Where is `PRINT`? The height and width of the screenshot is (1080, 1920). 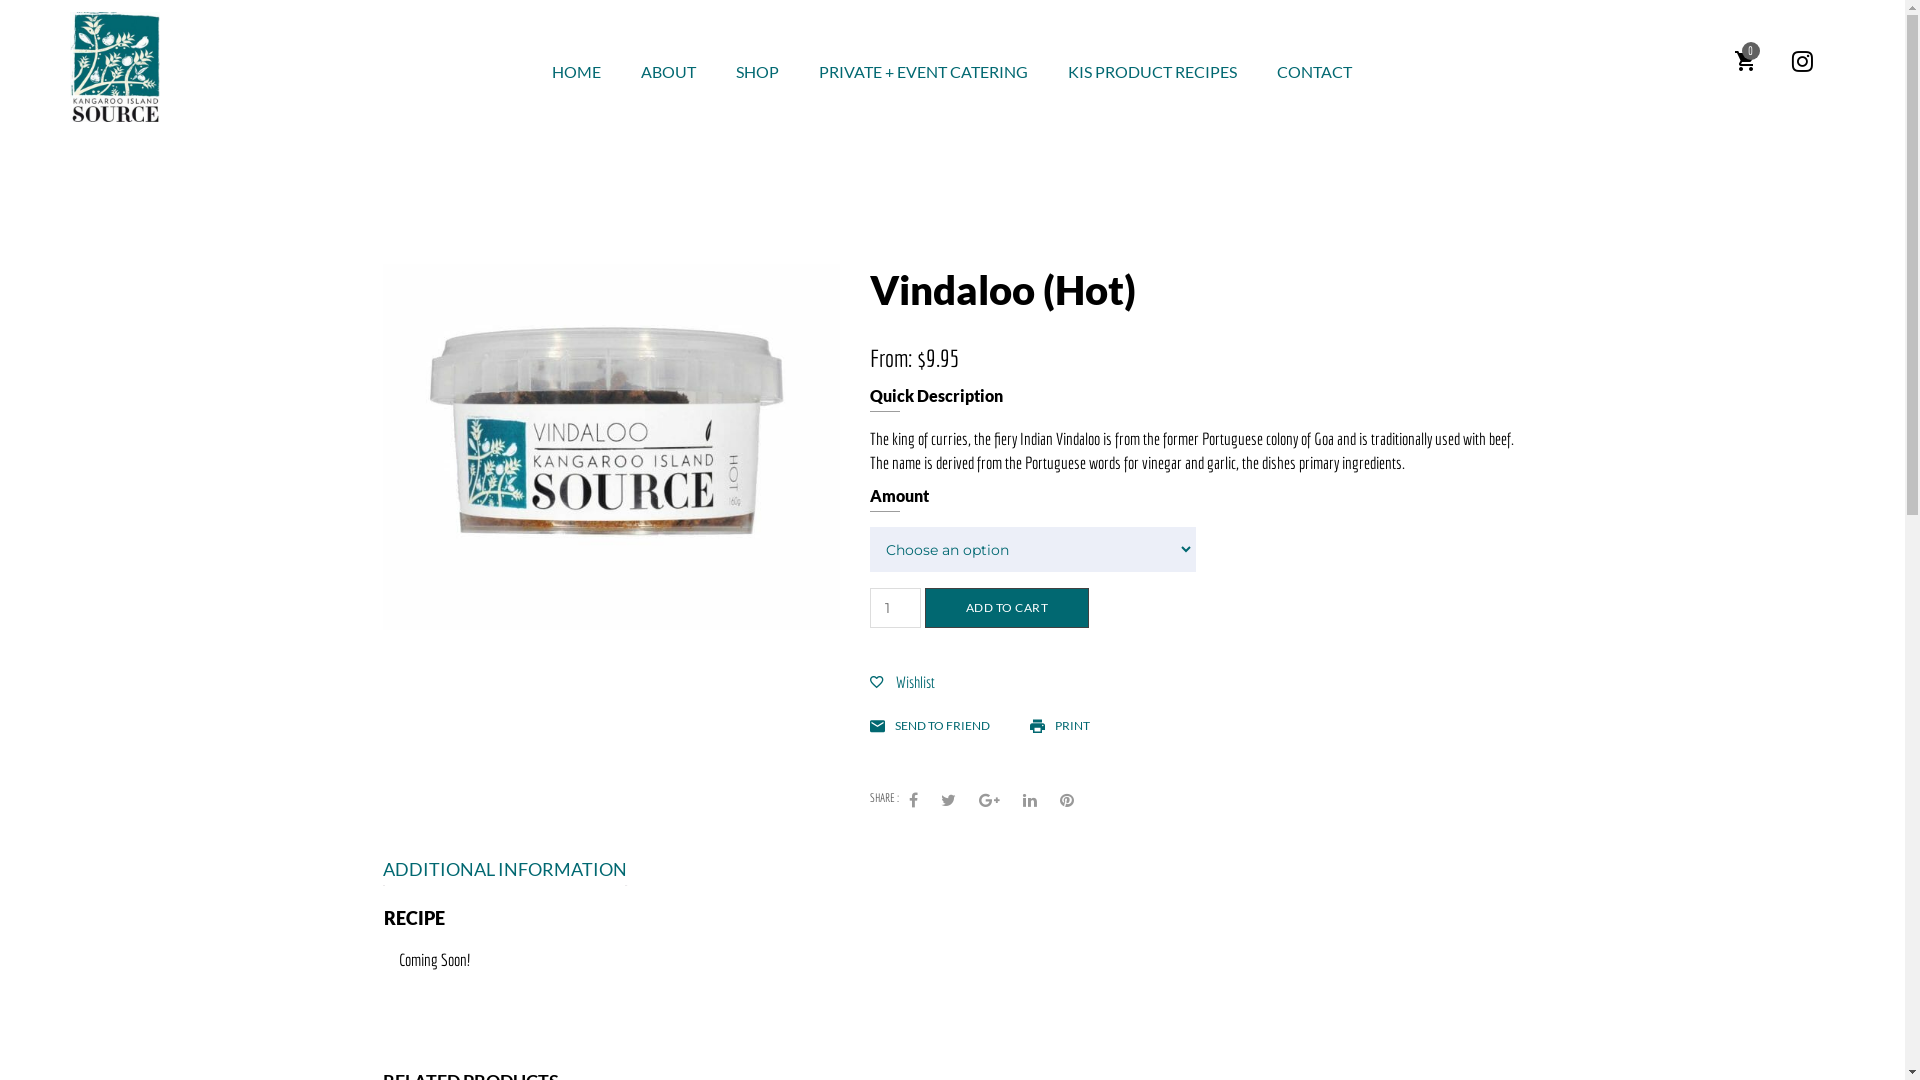 PRINT is located at coordinates (1060, 726).